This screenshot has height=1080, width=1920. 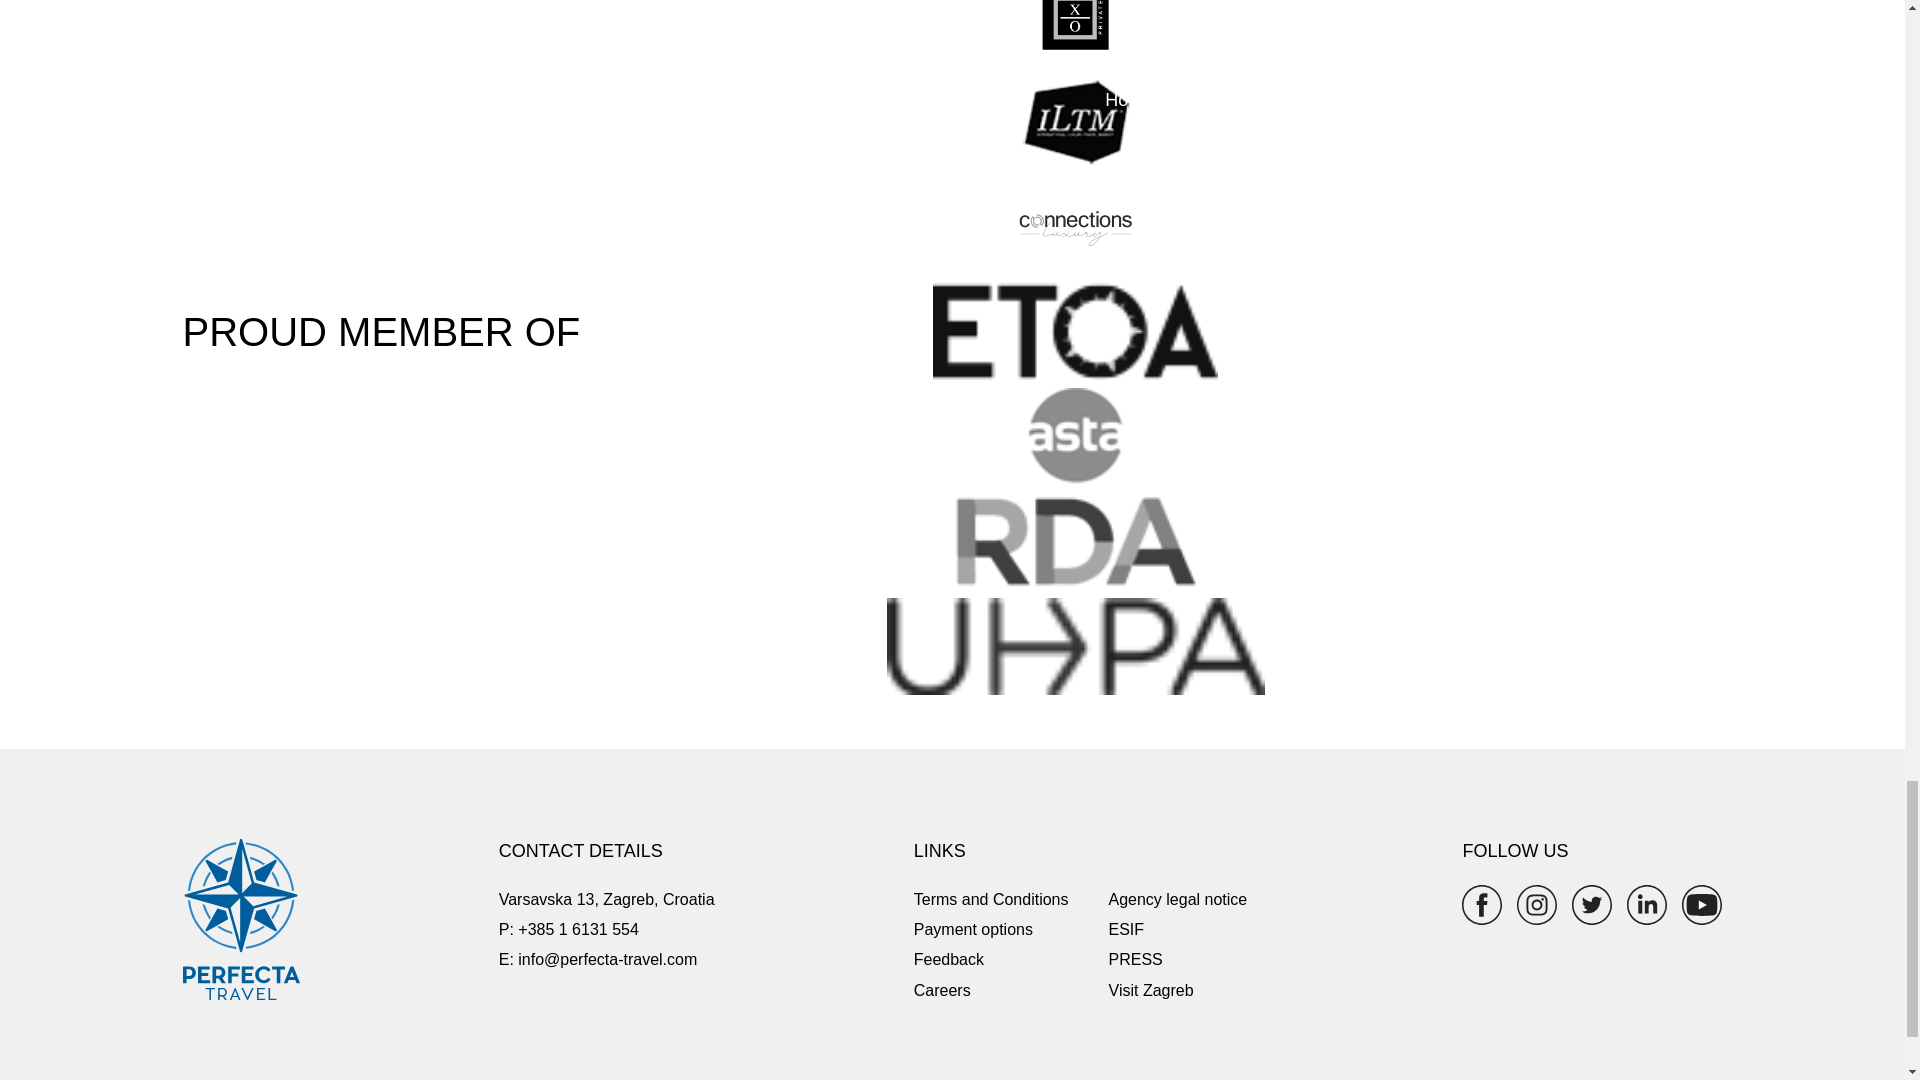 What do you see at coordinates (991, 900) in the screenshot?
I see `Terms and Conditions` at bounding box center [991, 900].